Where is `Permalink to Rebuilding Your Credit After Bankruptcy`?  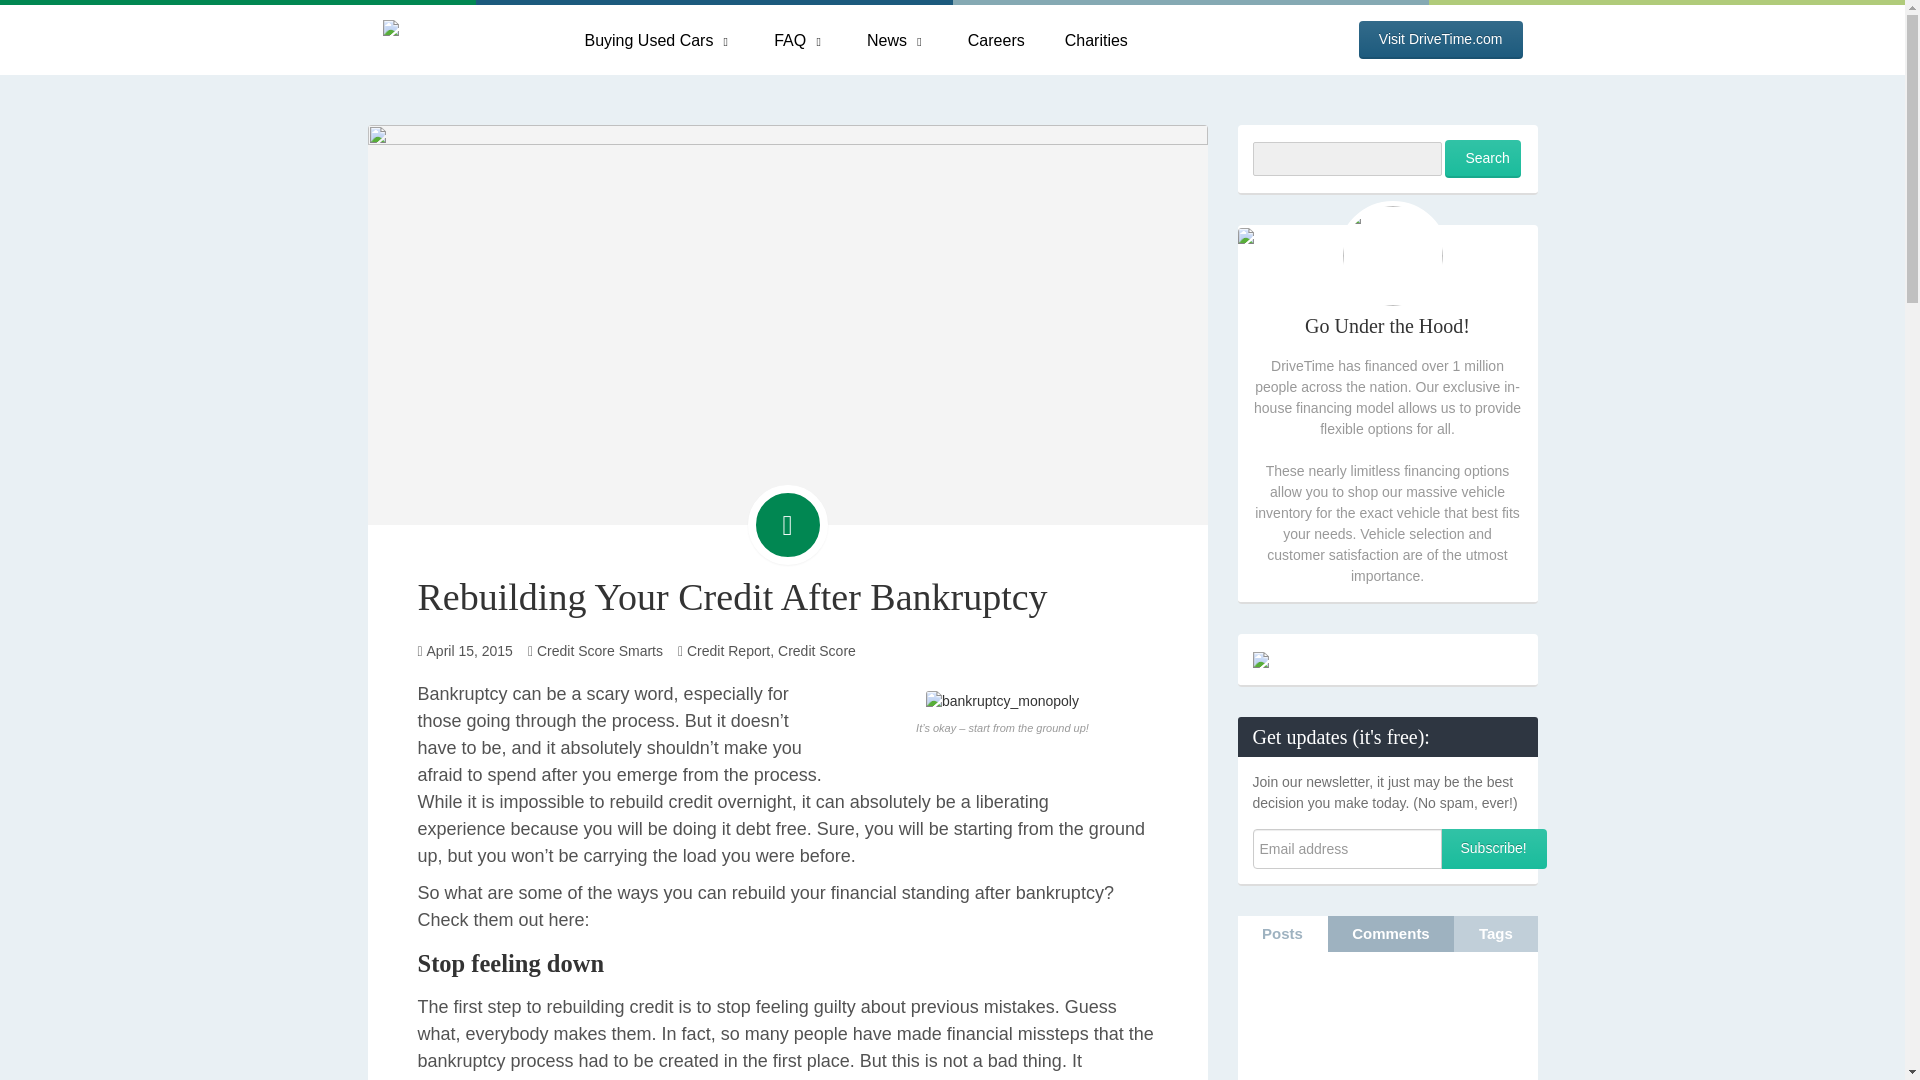 Permalink to Rebuilding Your Credit After Bankruptcy is located at coordinates (788, 324).